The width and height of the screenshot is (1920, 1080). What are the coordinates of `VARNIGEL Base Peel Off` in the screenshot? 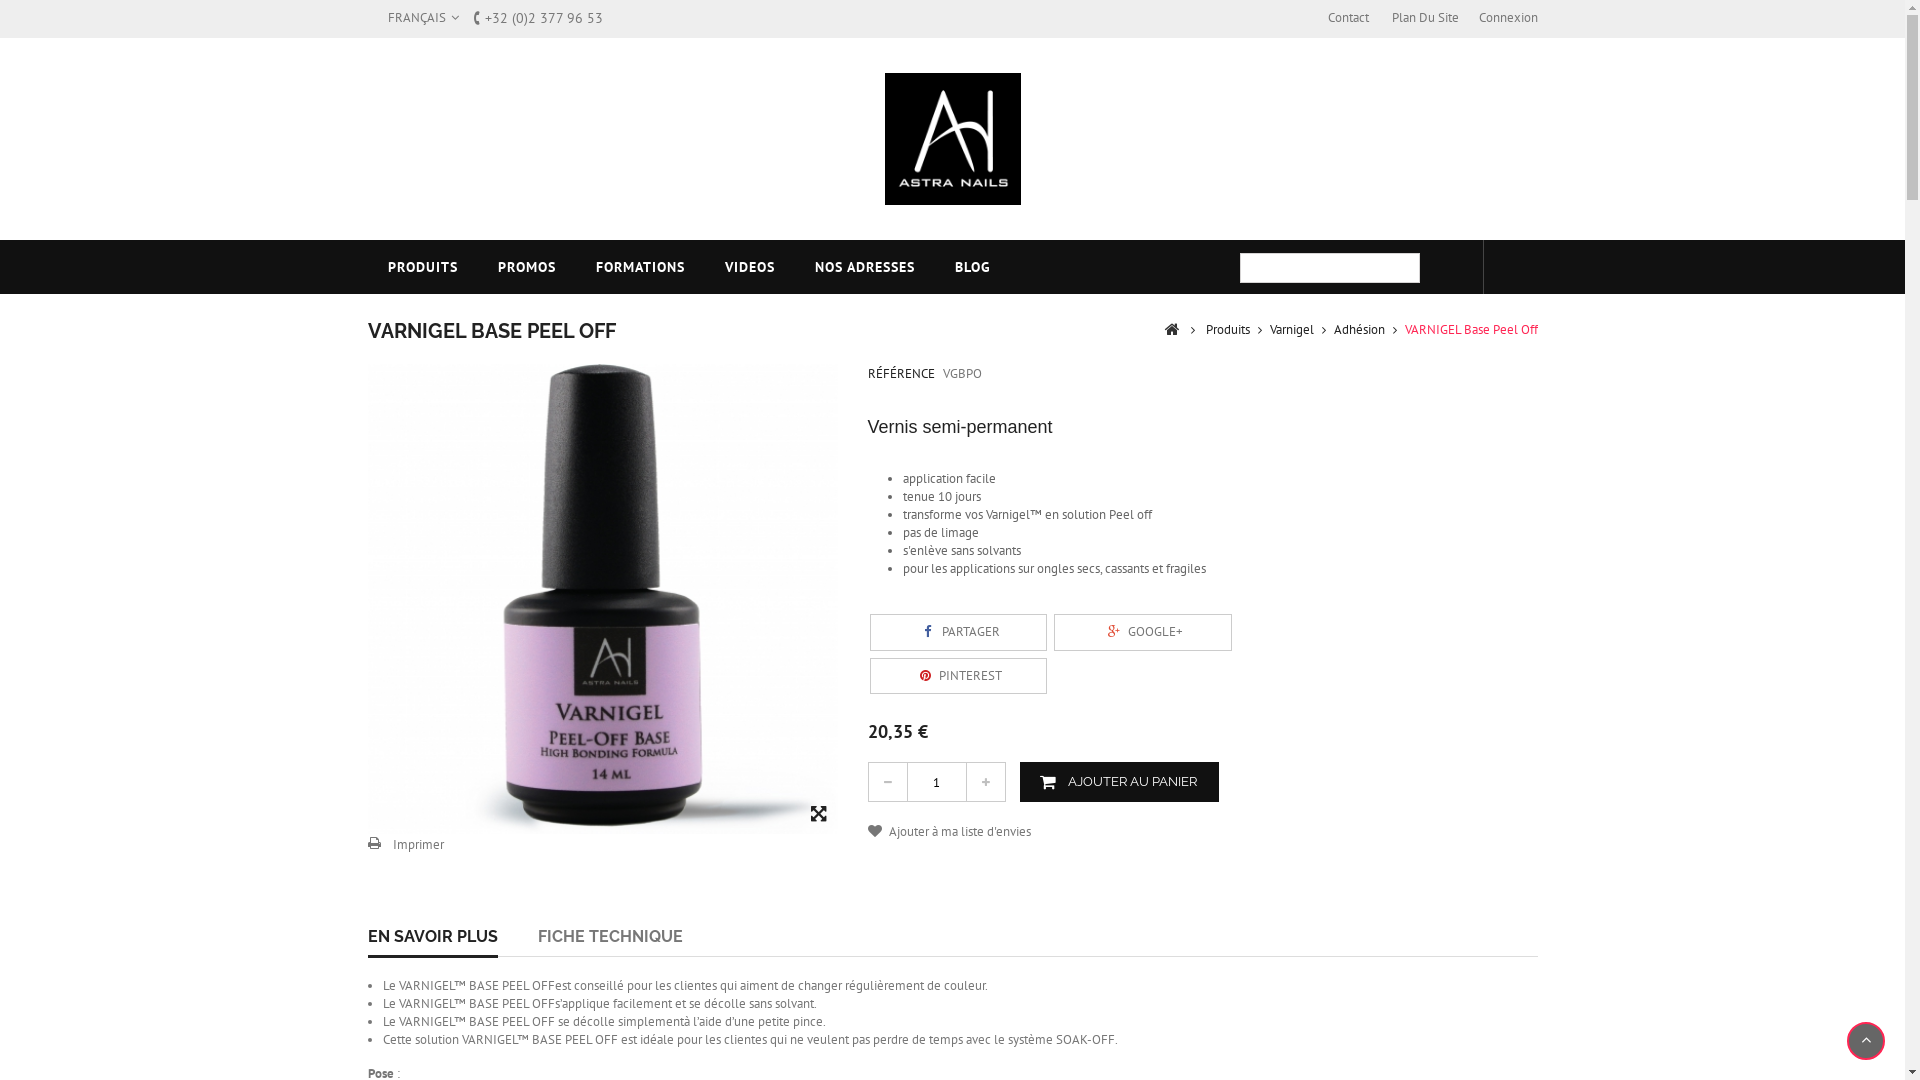 It's located at (603, 599).